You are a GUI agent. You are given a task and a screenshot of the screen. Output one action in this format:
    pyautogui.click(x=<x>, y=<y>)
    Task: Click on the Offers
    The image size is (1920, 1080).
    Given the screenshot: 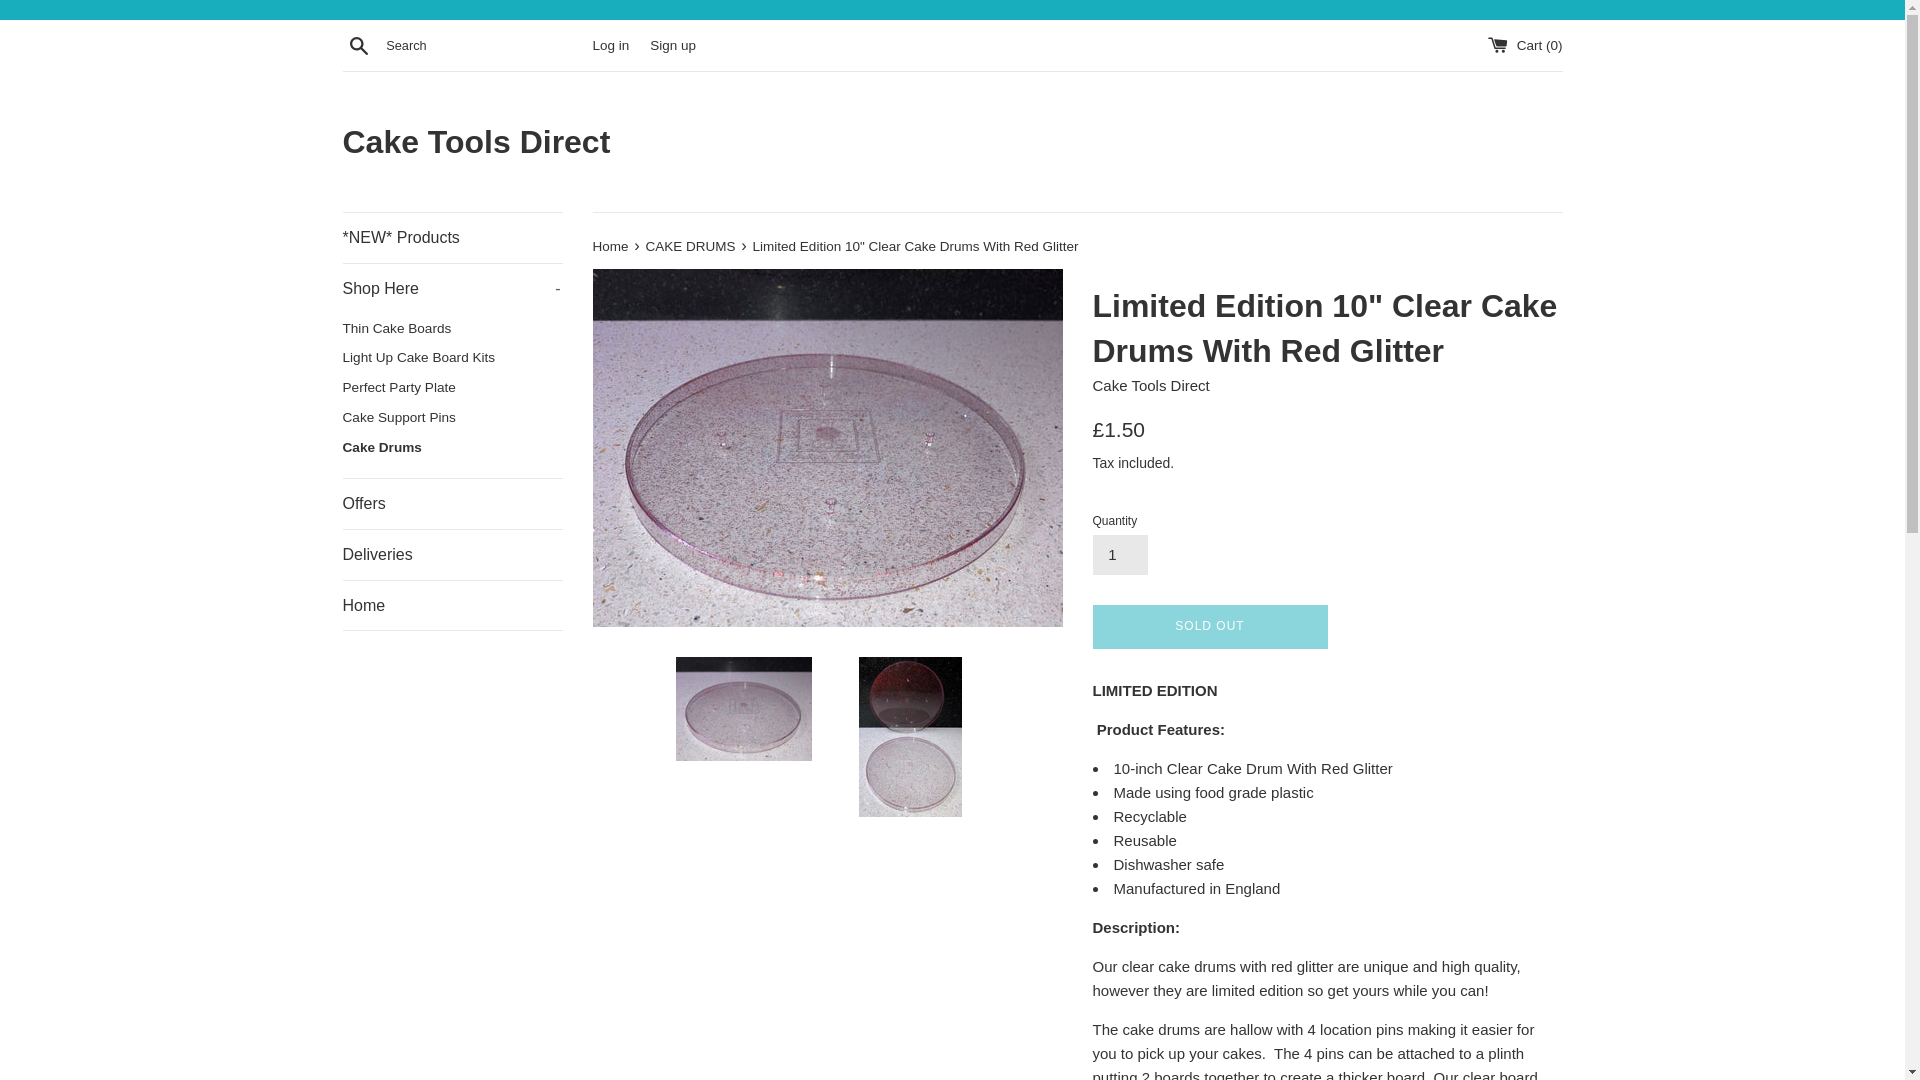 What is the action you would take?
    pyautogui.click(x=452, y=504)
    